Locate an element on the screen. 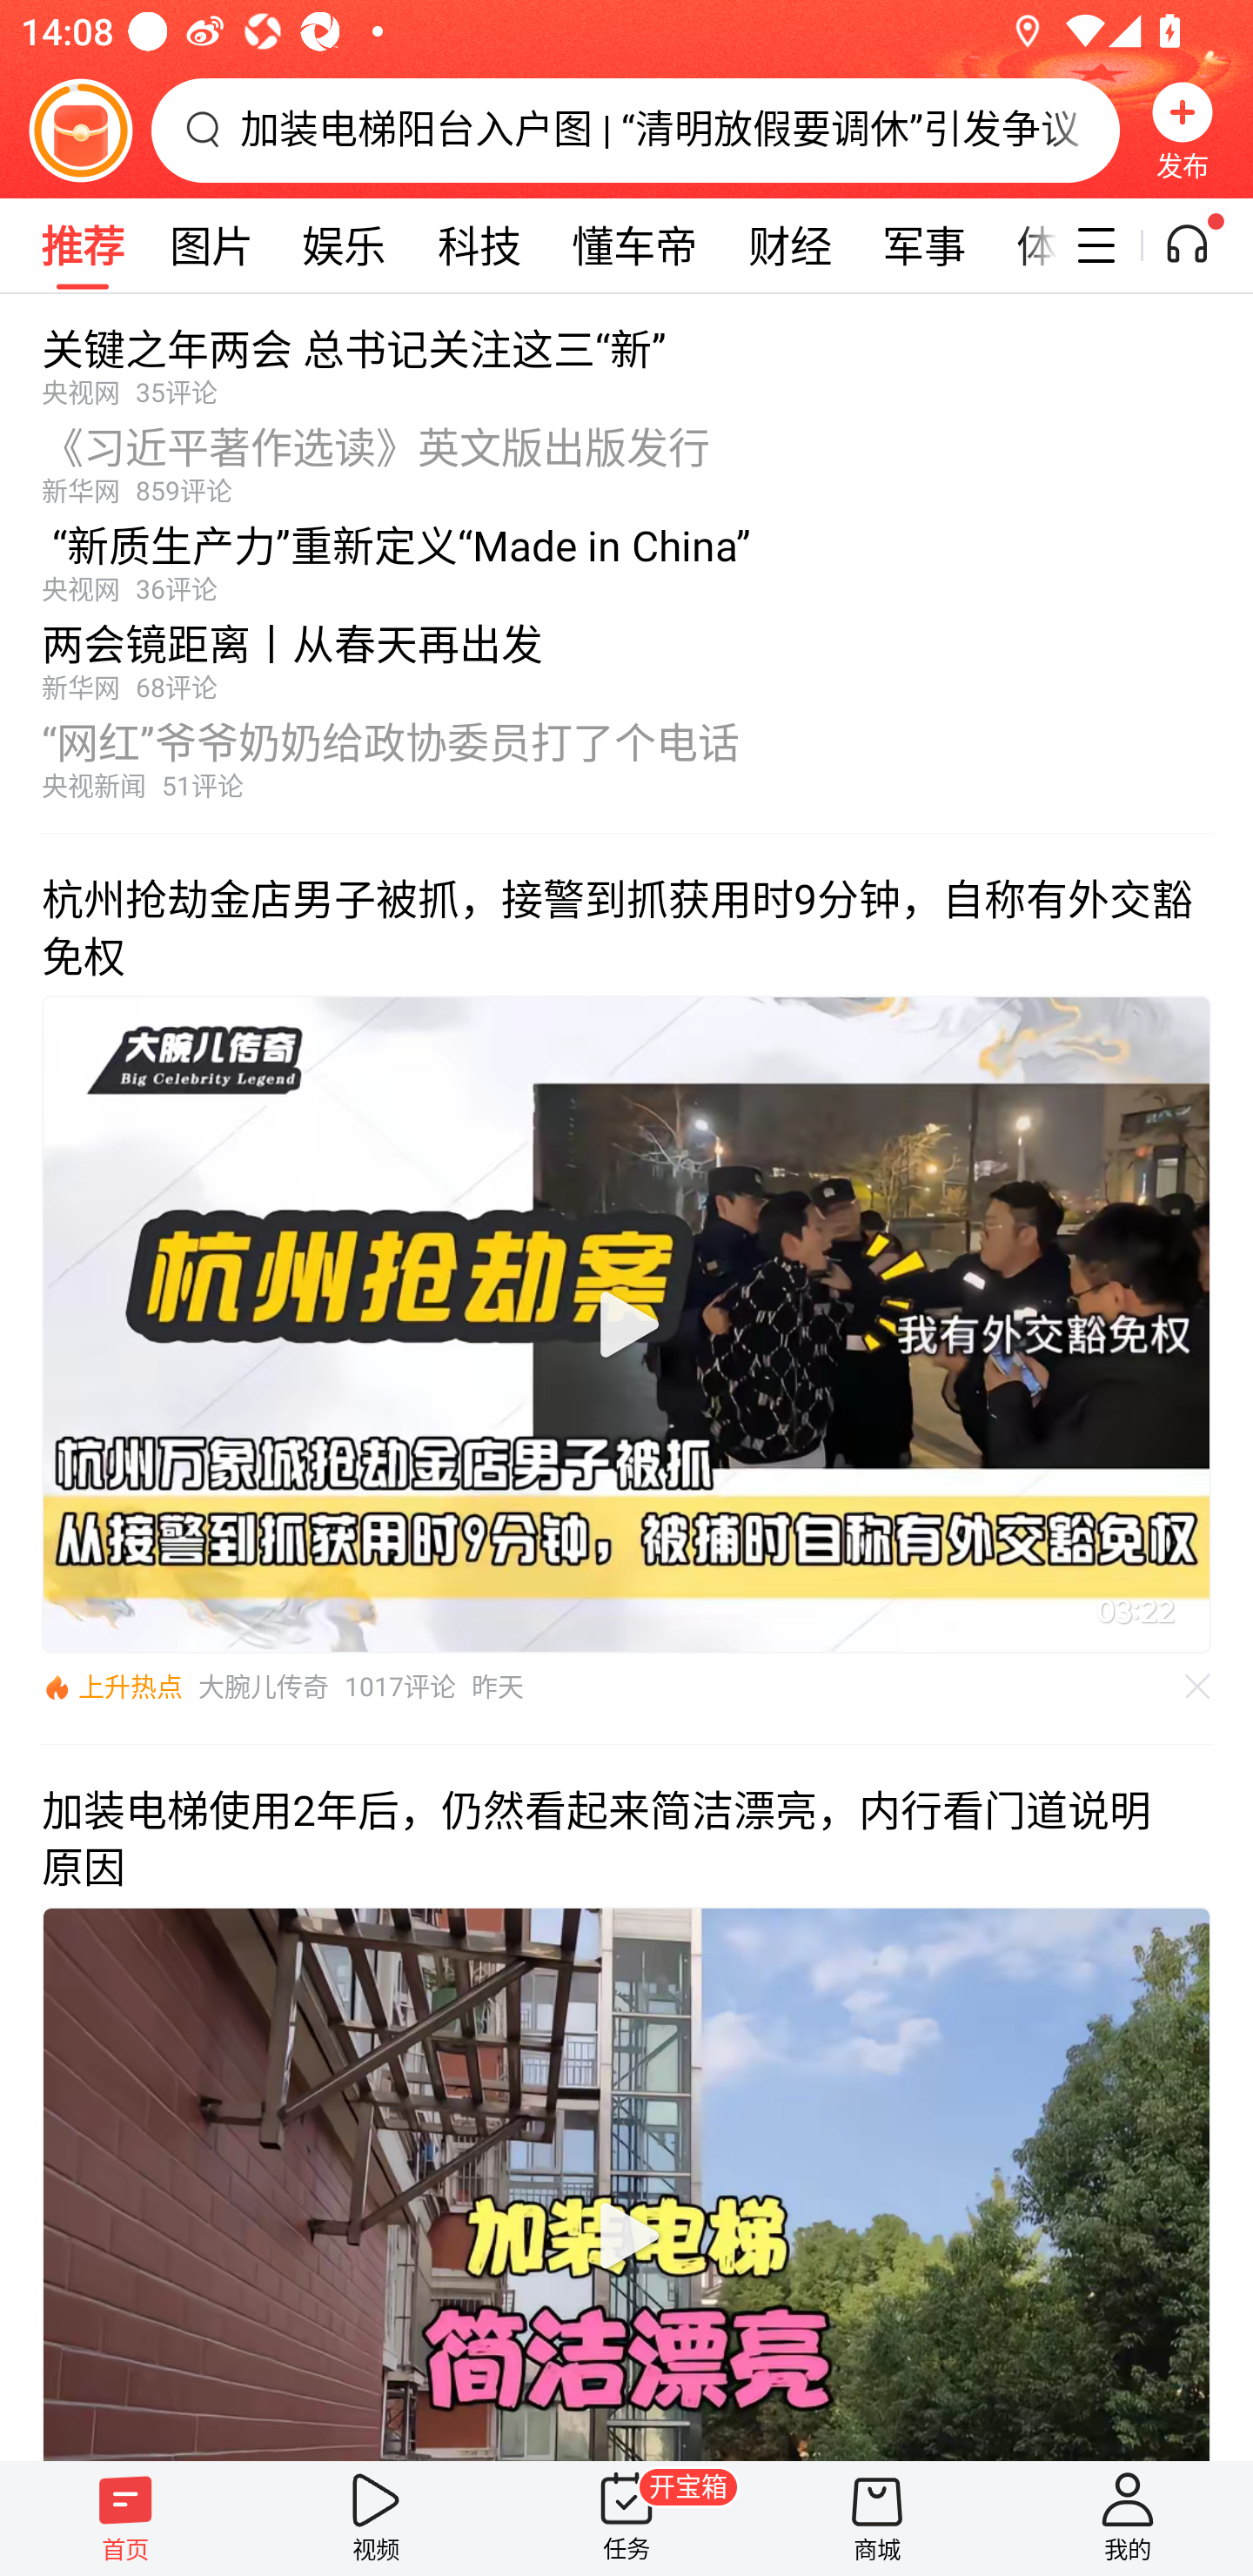  懂车帝 is located at coordinates (634, 245).